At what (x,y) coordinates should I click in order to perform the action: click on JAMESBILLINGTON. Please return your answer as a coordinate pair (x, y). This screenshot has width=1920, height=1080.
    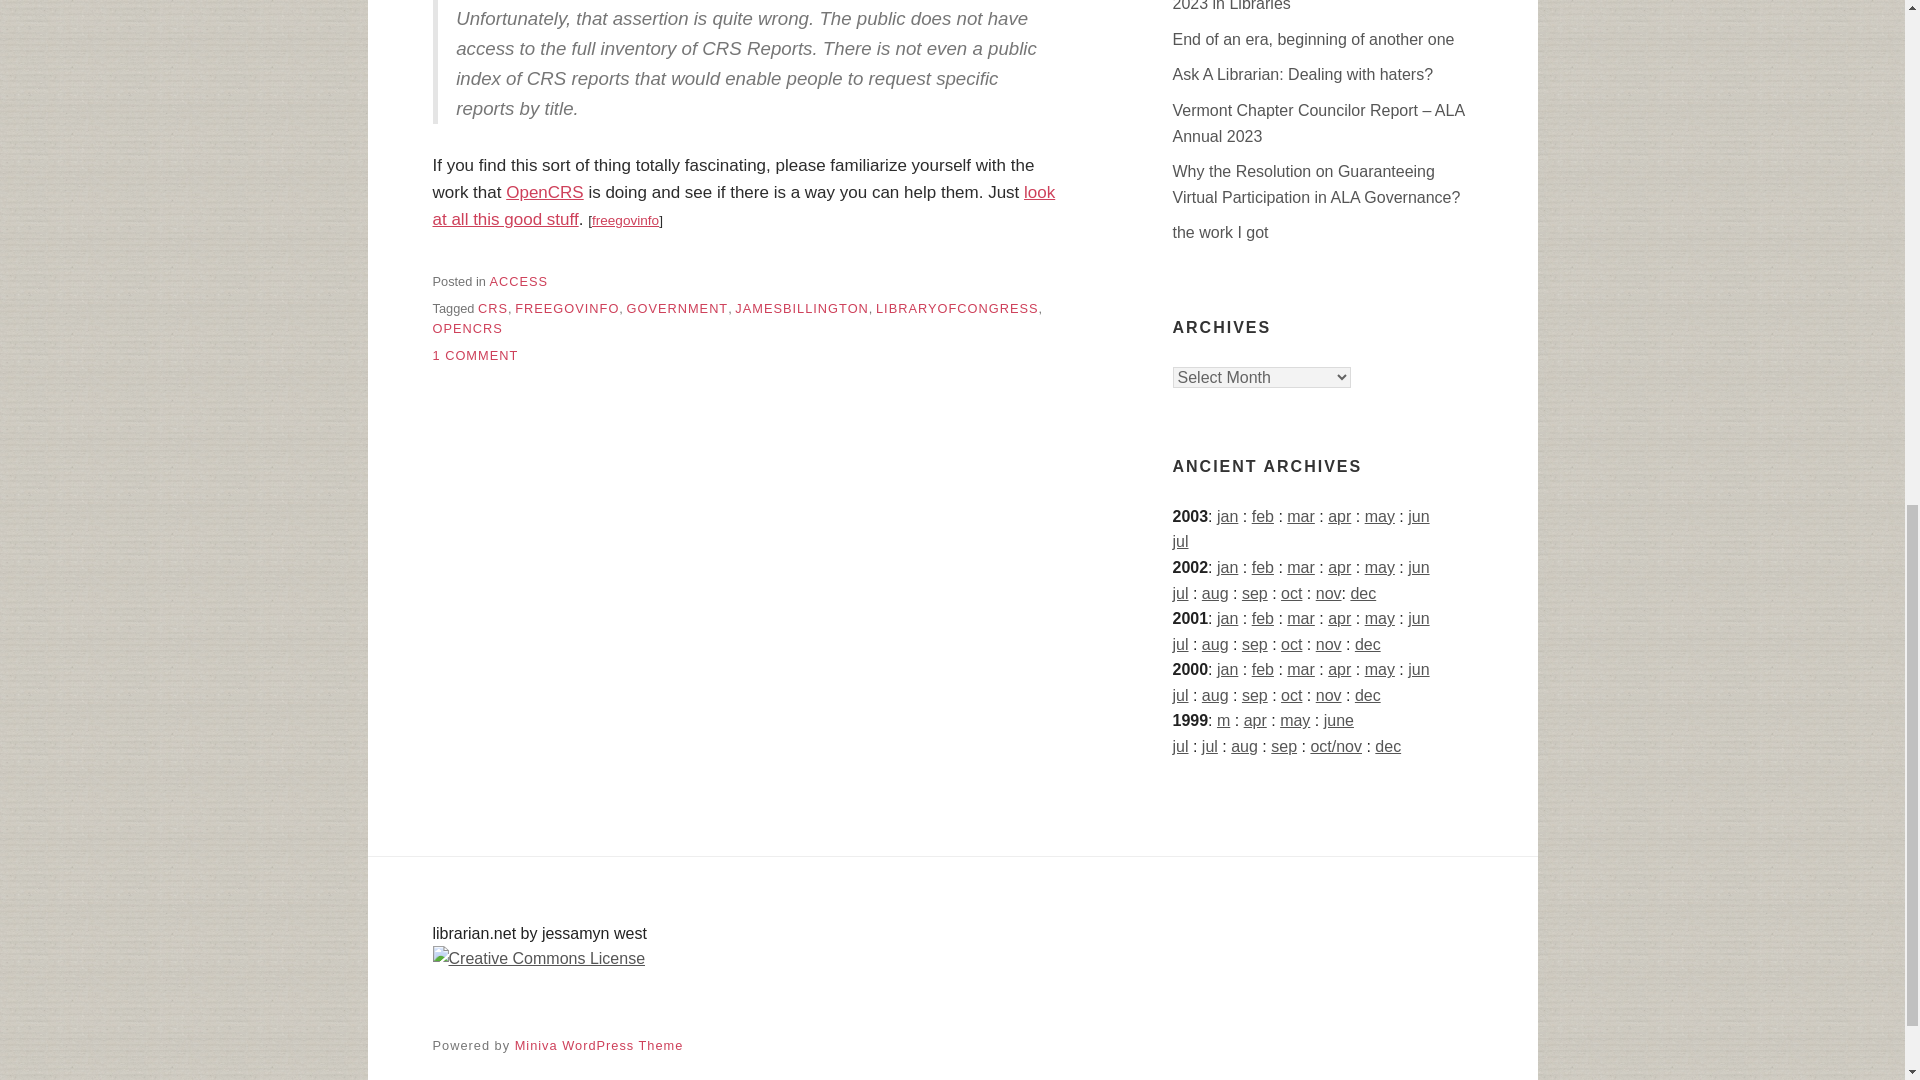
    Looking at the image, I should click on (802, 308).